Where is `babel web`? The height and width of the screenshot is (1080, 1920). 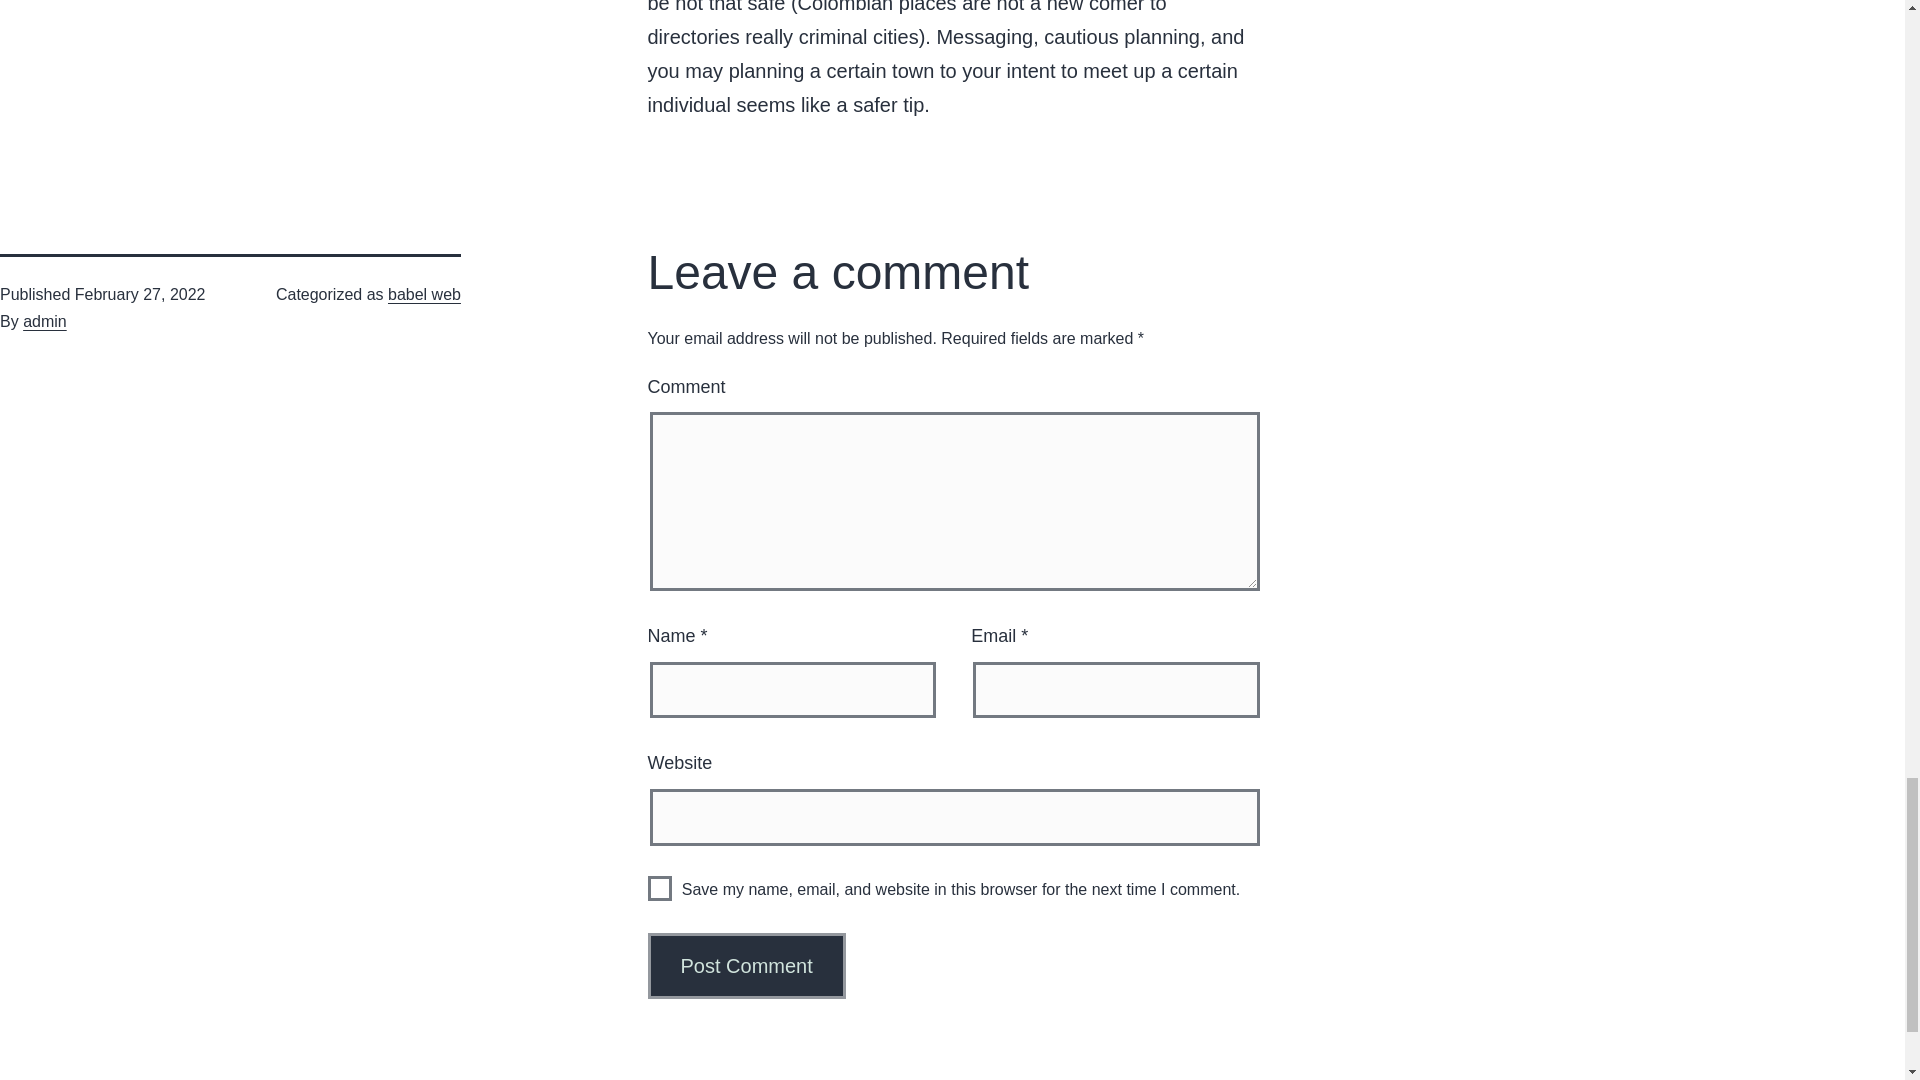 babel web is located at coordinates (424, 294).